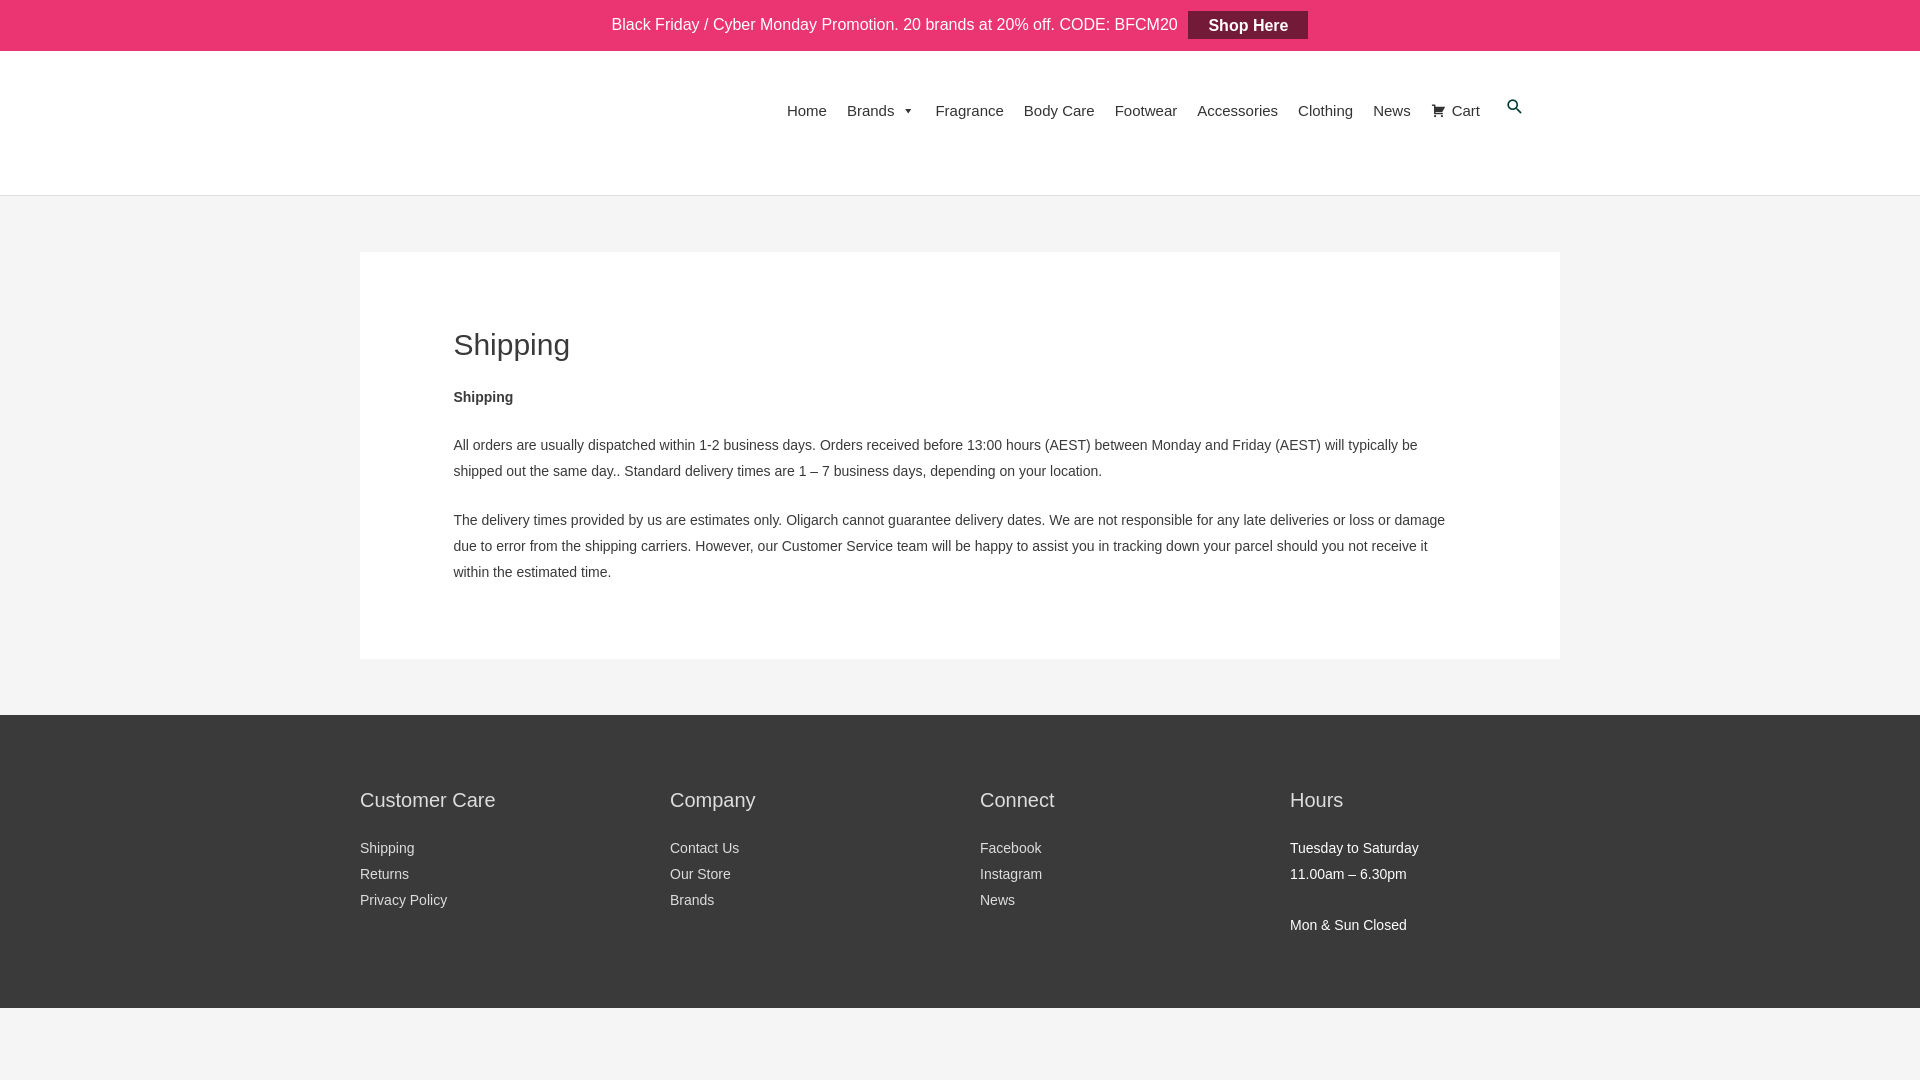 This screenshot has width=1920, height=1080. What do you see at coordinates (1010, 848) in the screenshot?
I see `Facebook` at bounding box center [1010, 848].